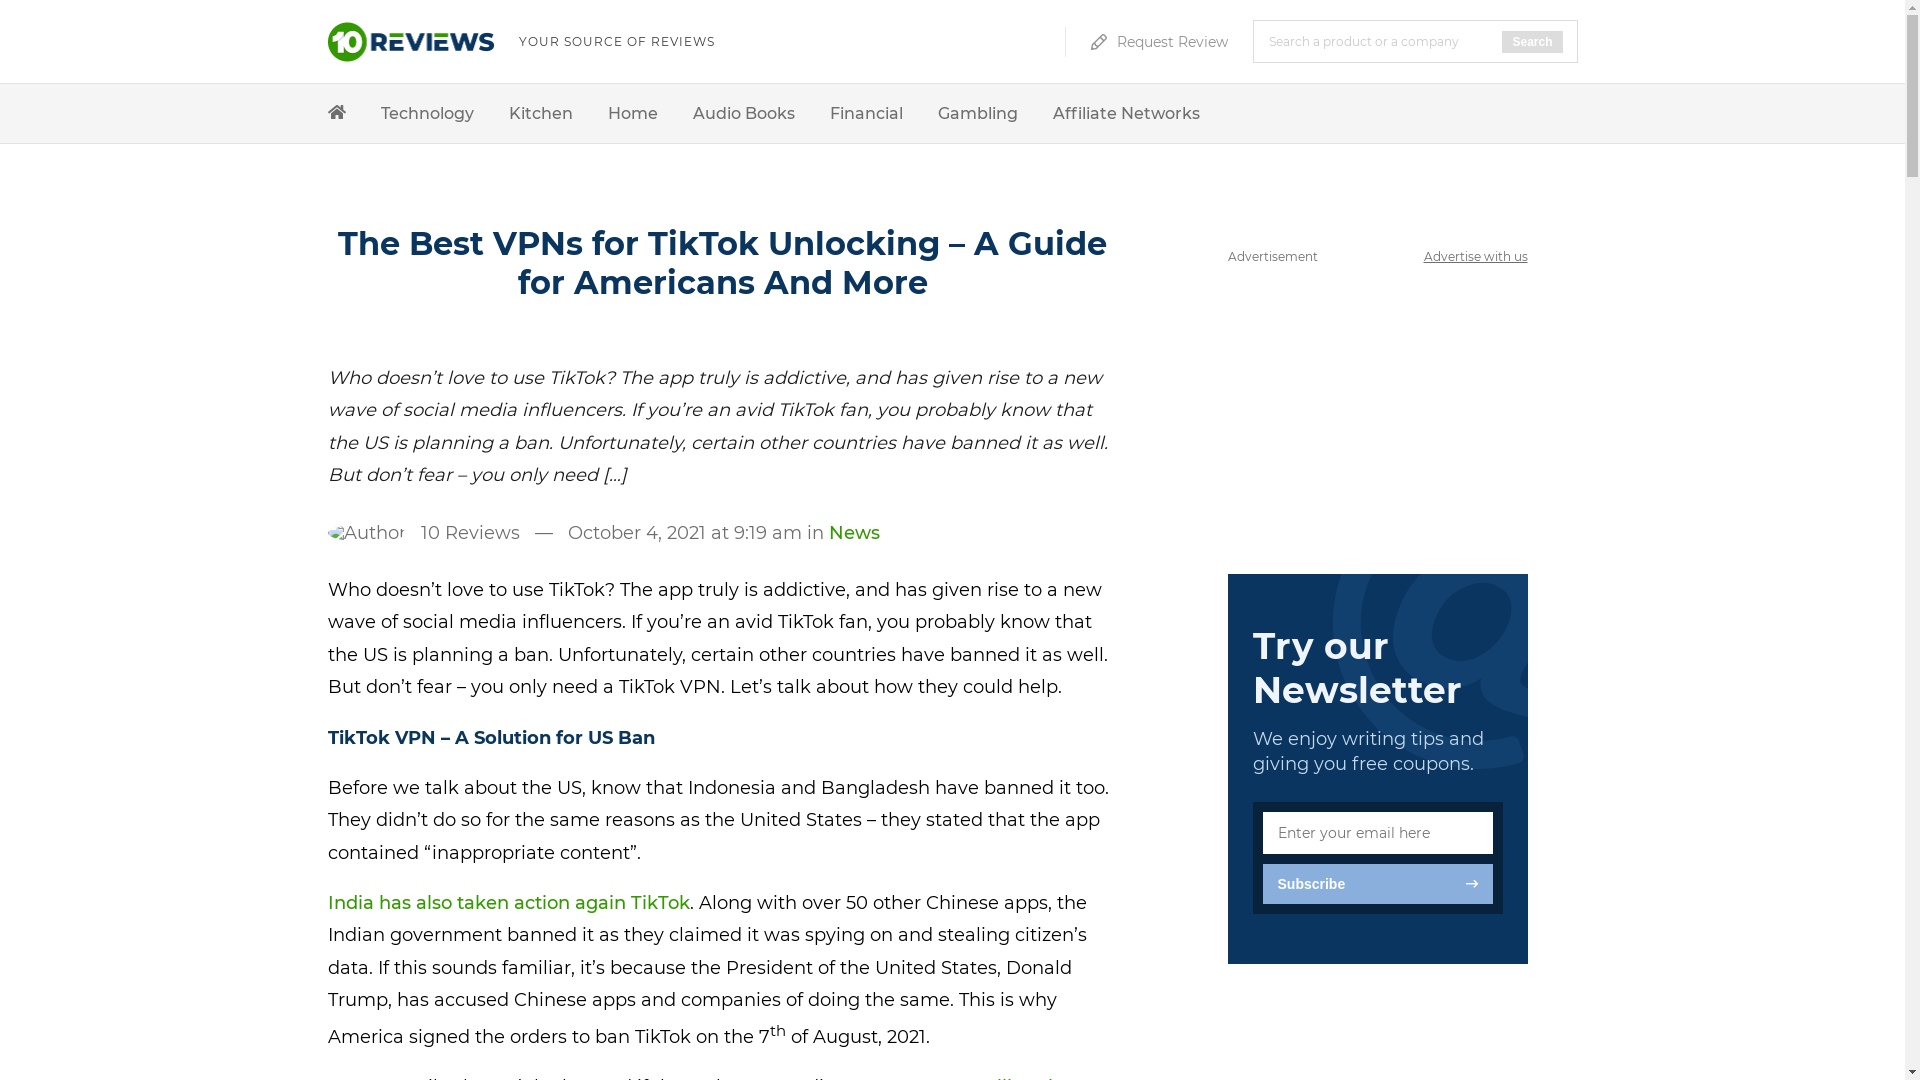  What do you see at coordinates (1476, 256) in the screenshot?
I see `Advertise with us` at bounding box center [1476, 256].